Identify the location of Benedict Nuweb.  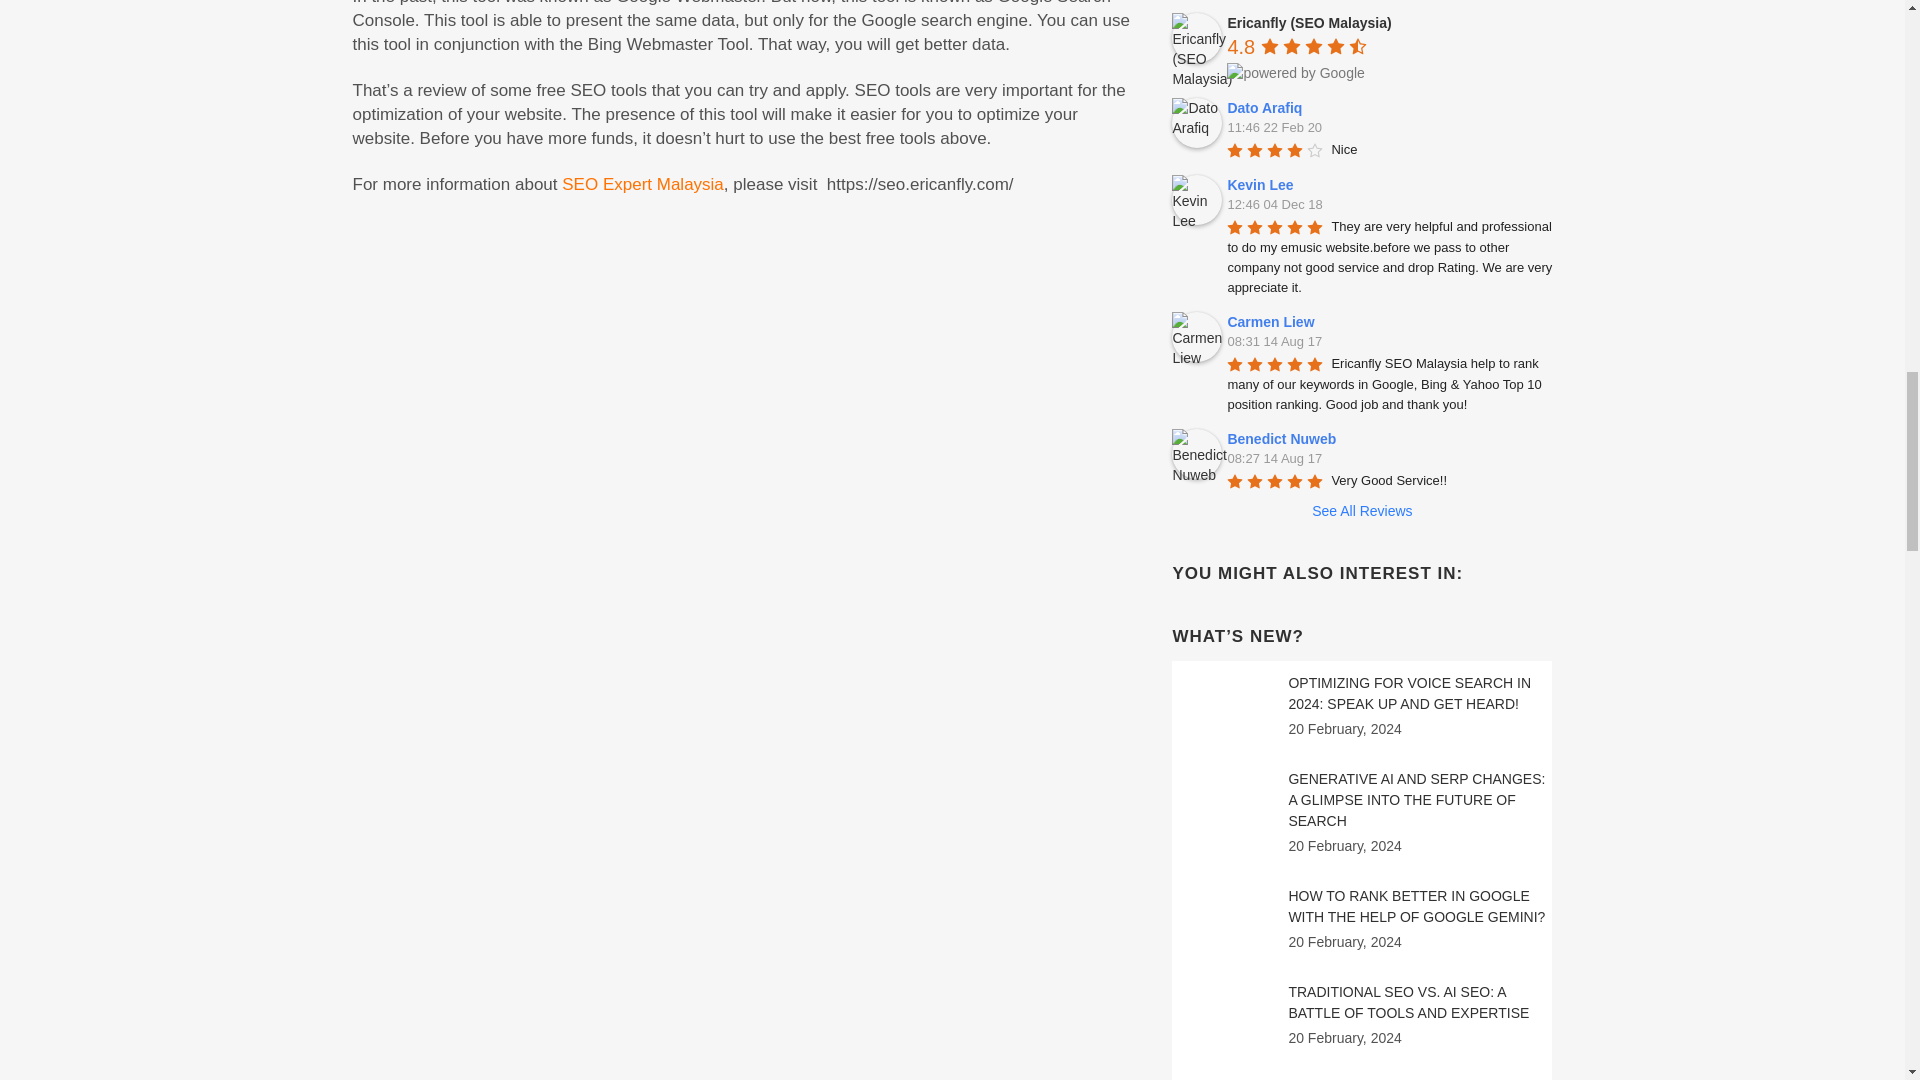
(1196, 454).